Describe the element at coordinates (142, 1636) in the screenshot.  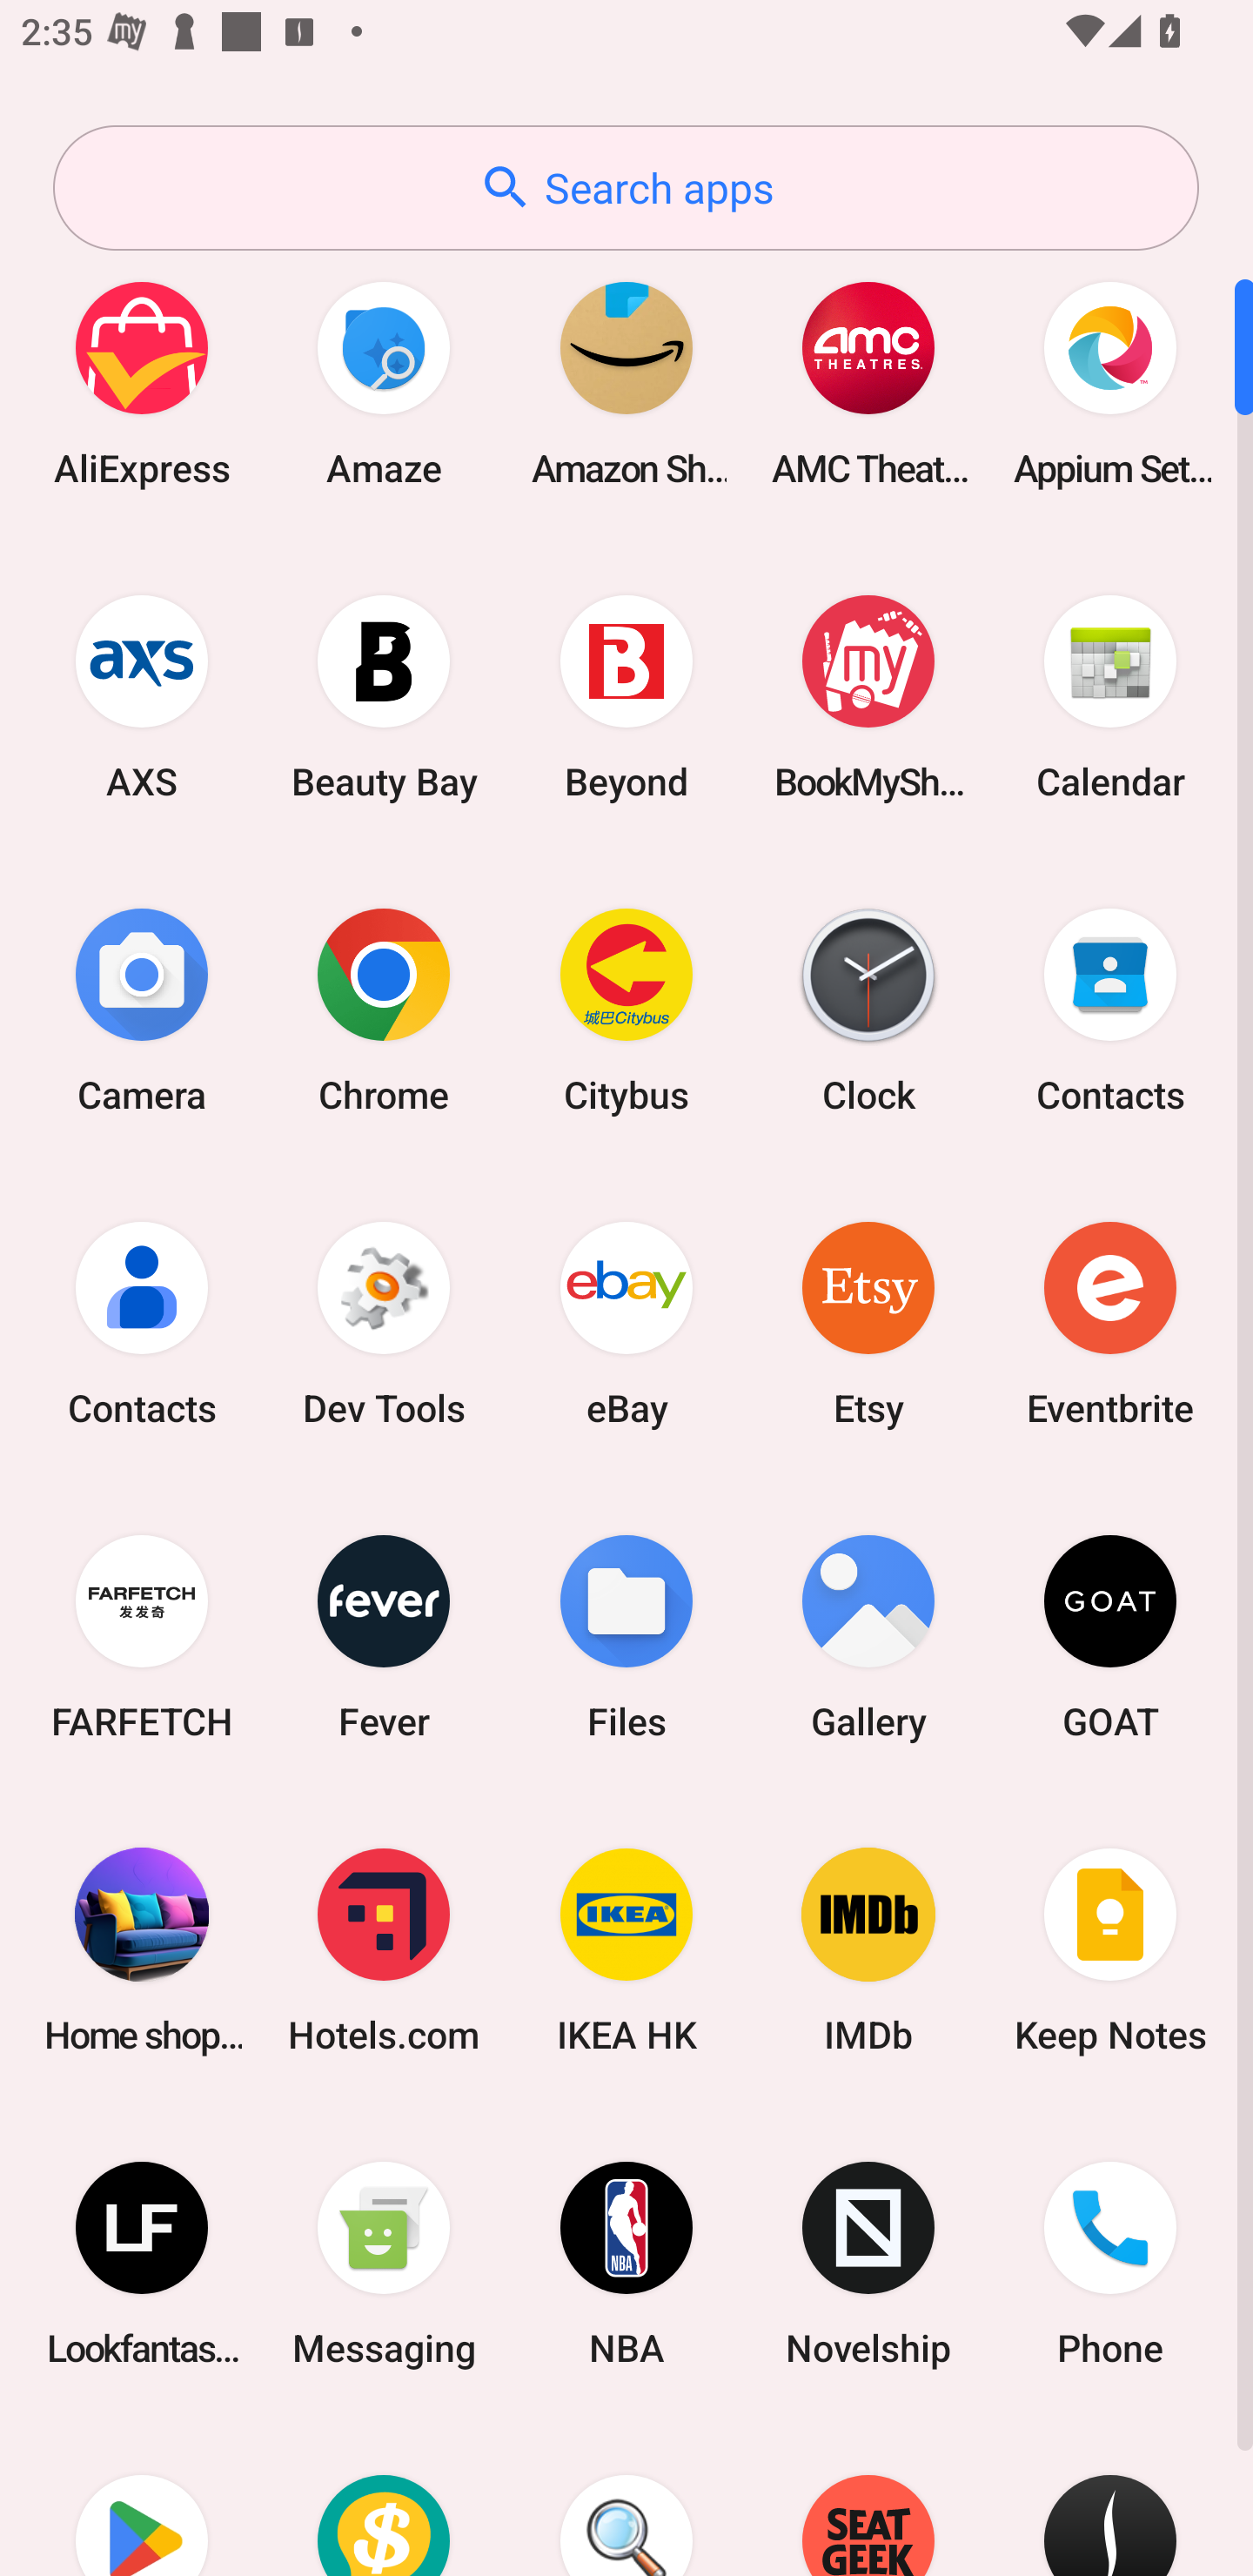
I see `FARFETCH` at that location.